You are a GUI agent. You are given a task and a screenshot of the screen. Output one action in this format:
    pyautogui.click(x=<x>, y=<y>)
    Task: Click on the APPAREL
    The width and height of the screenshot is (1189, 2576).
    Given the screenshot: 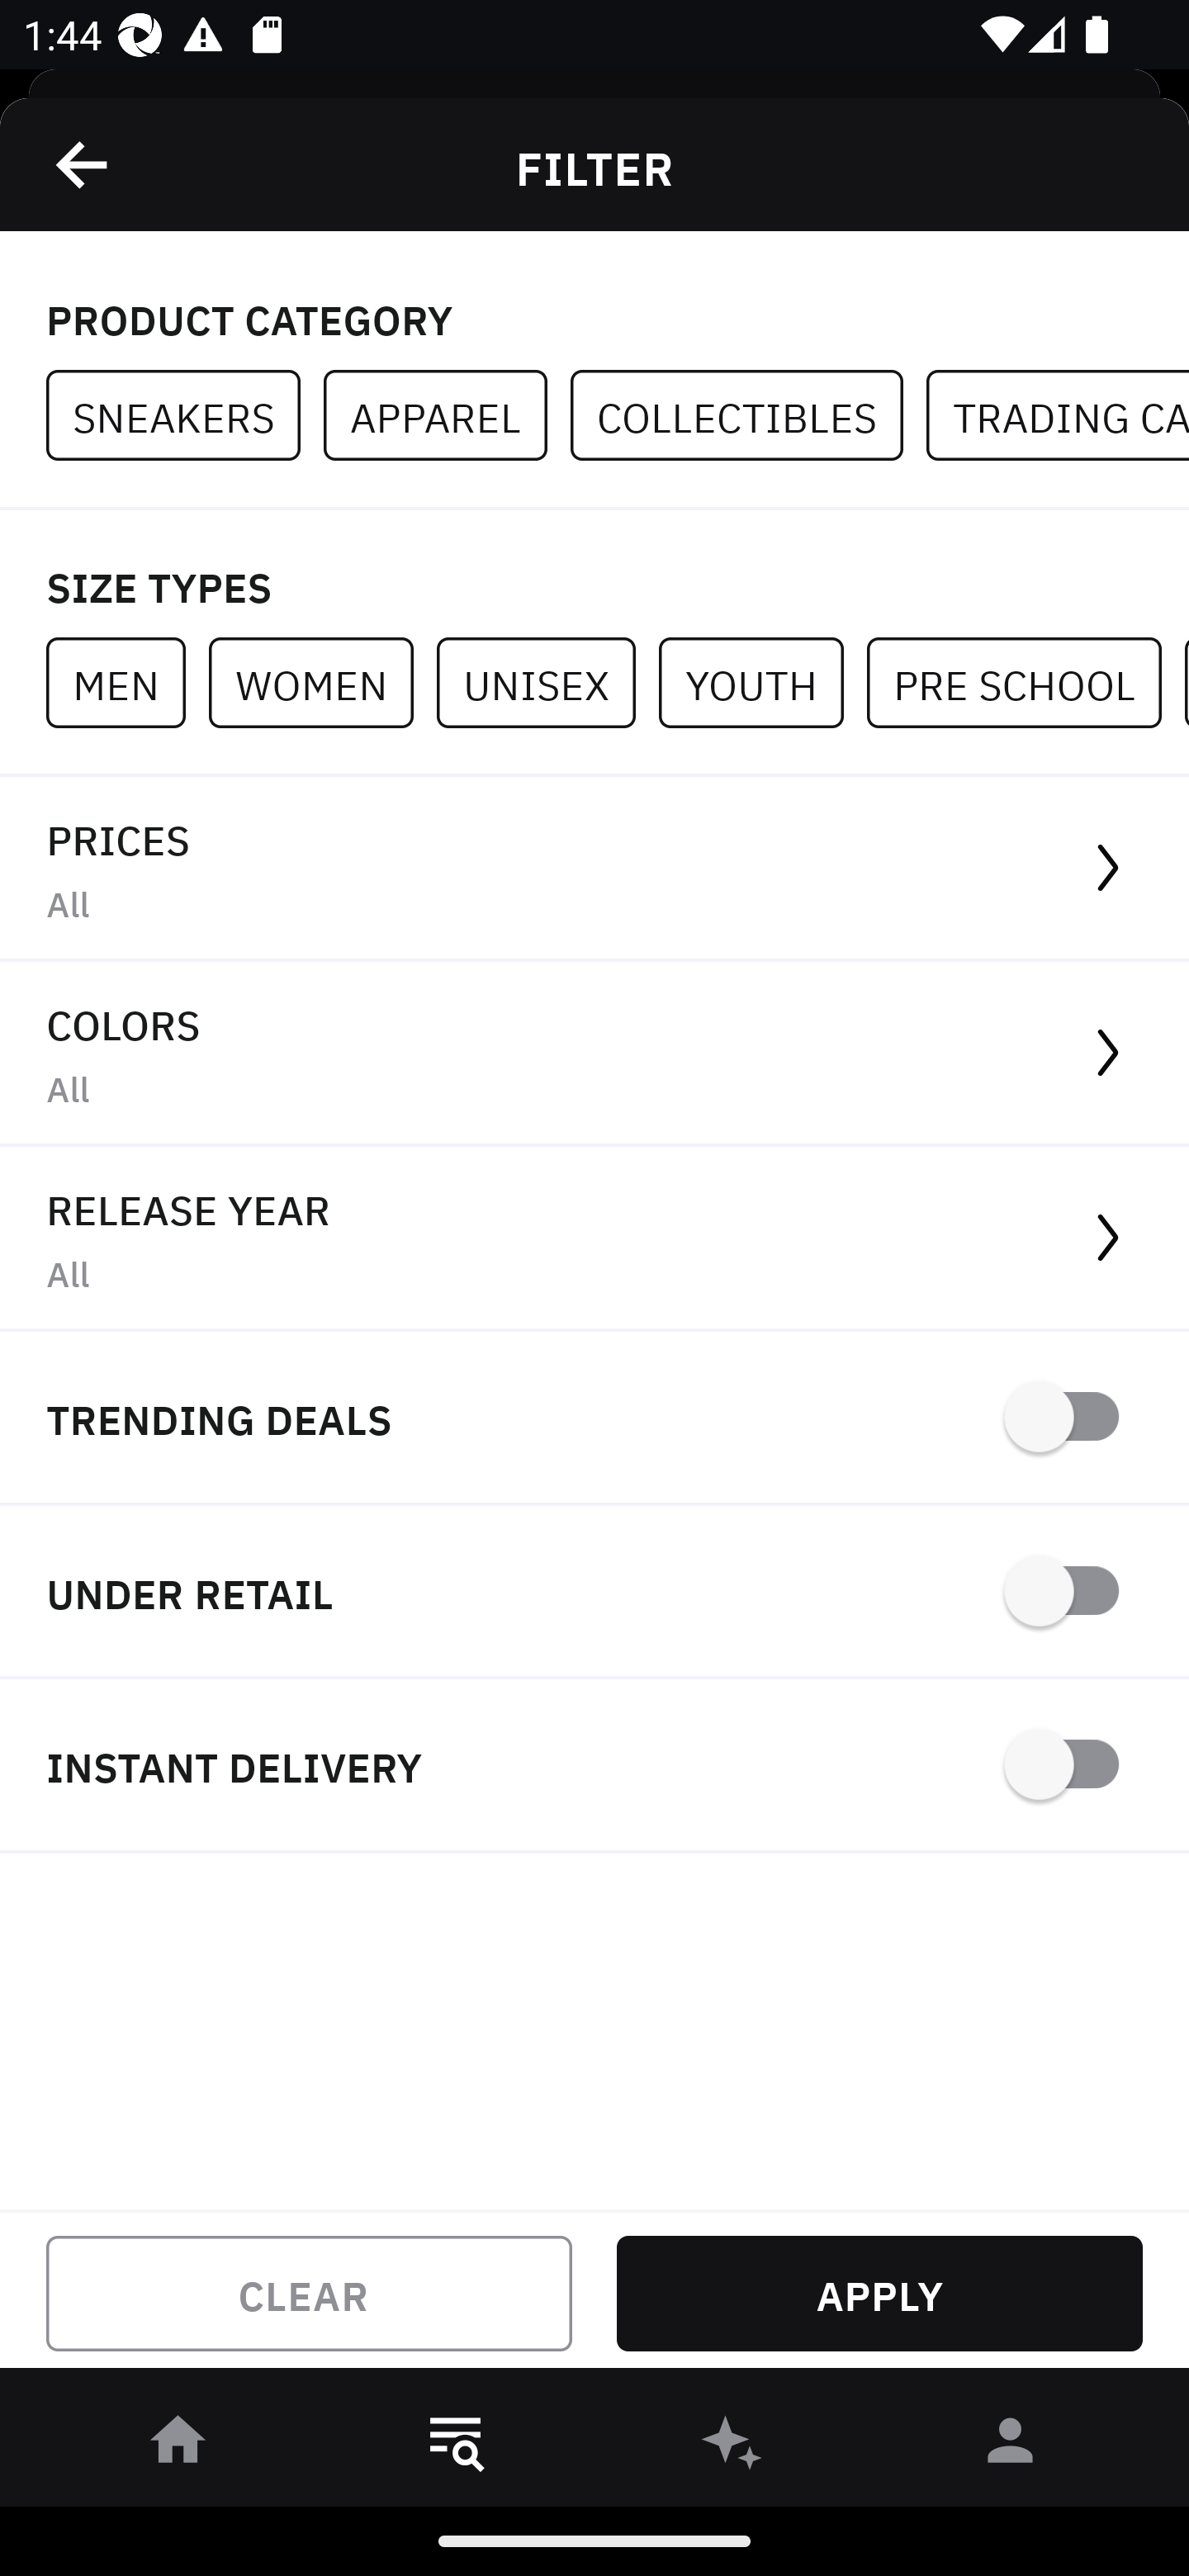 What is the action you would take?
    pyautogui.click(x=447, y=416)
    